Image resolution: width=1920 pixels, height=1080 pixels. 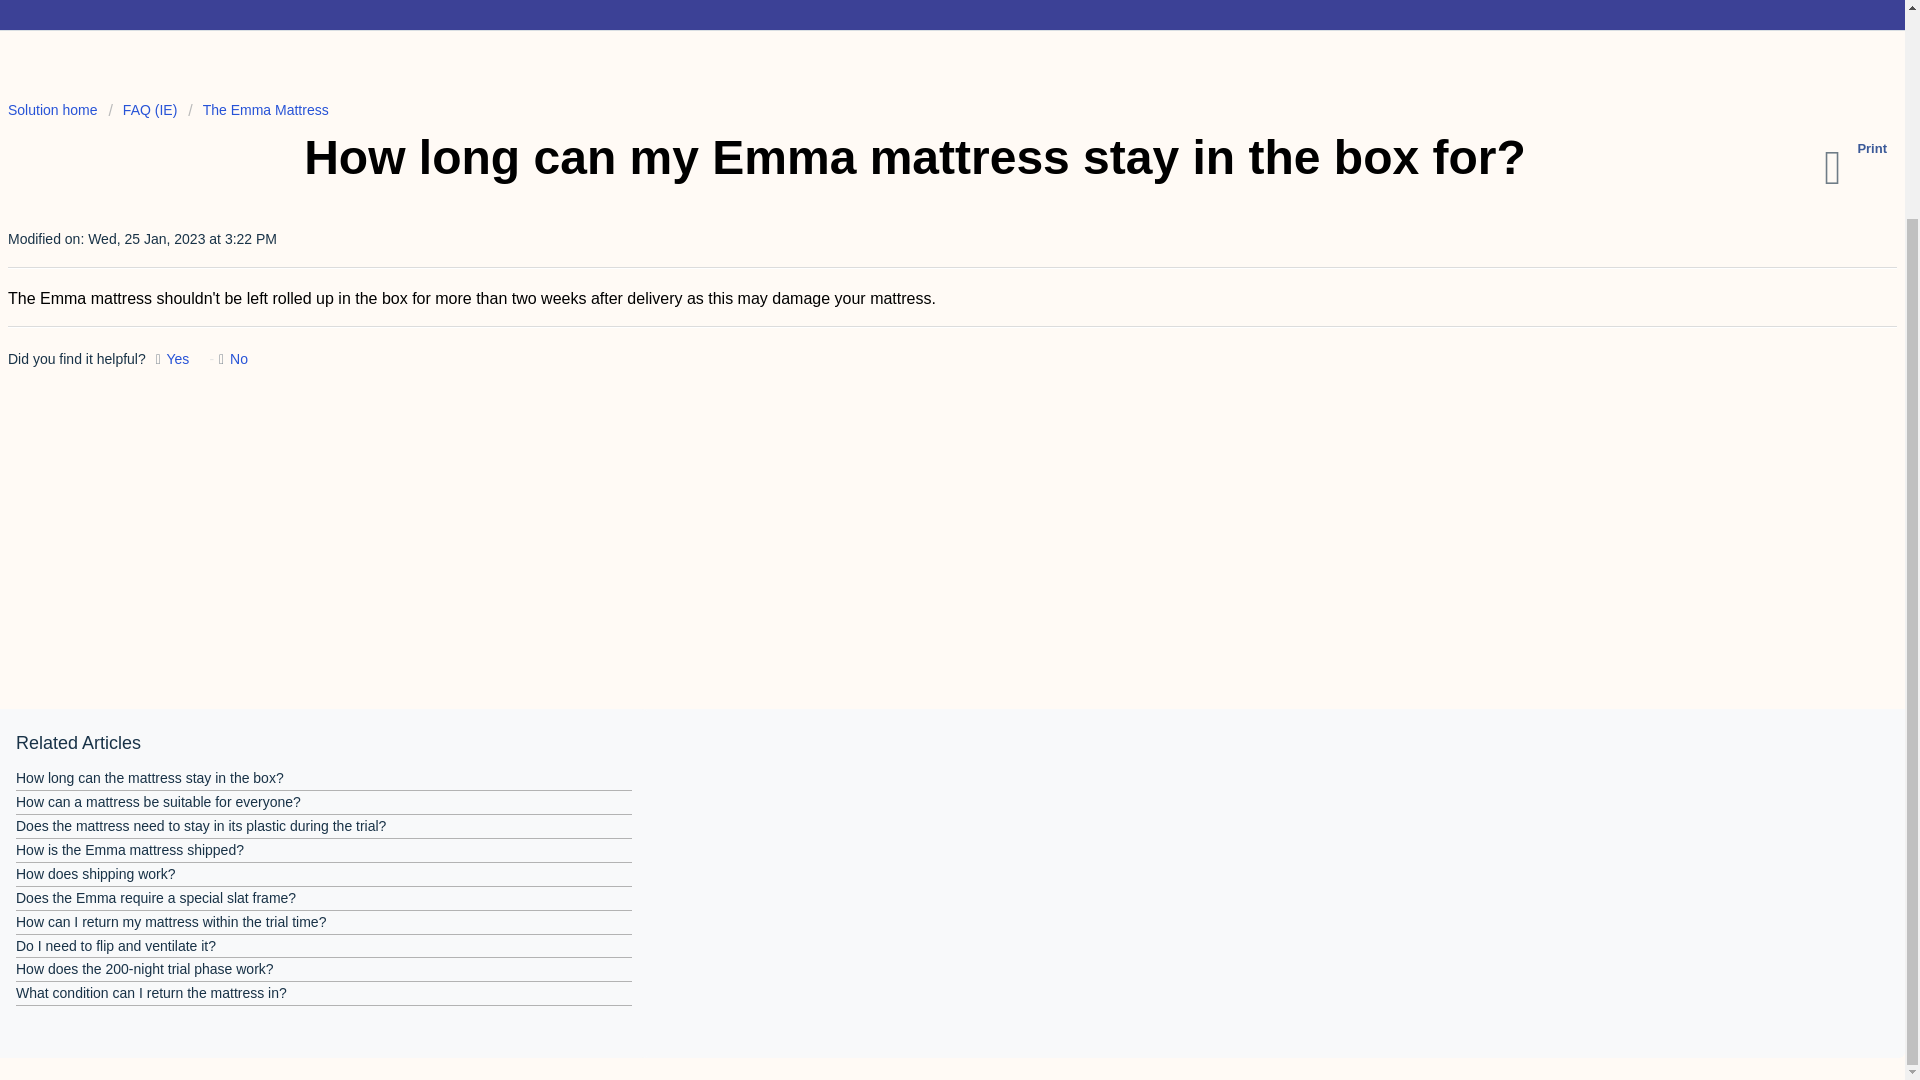 What do you see at coordinates (170, 921) in the screenshot?
I see `How can I return my mattress within the trial time?` at bounding box center [170, 921].